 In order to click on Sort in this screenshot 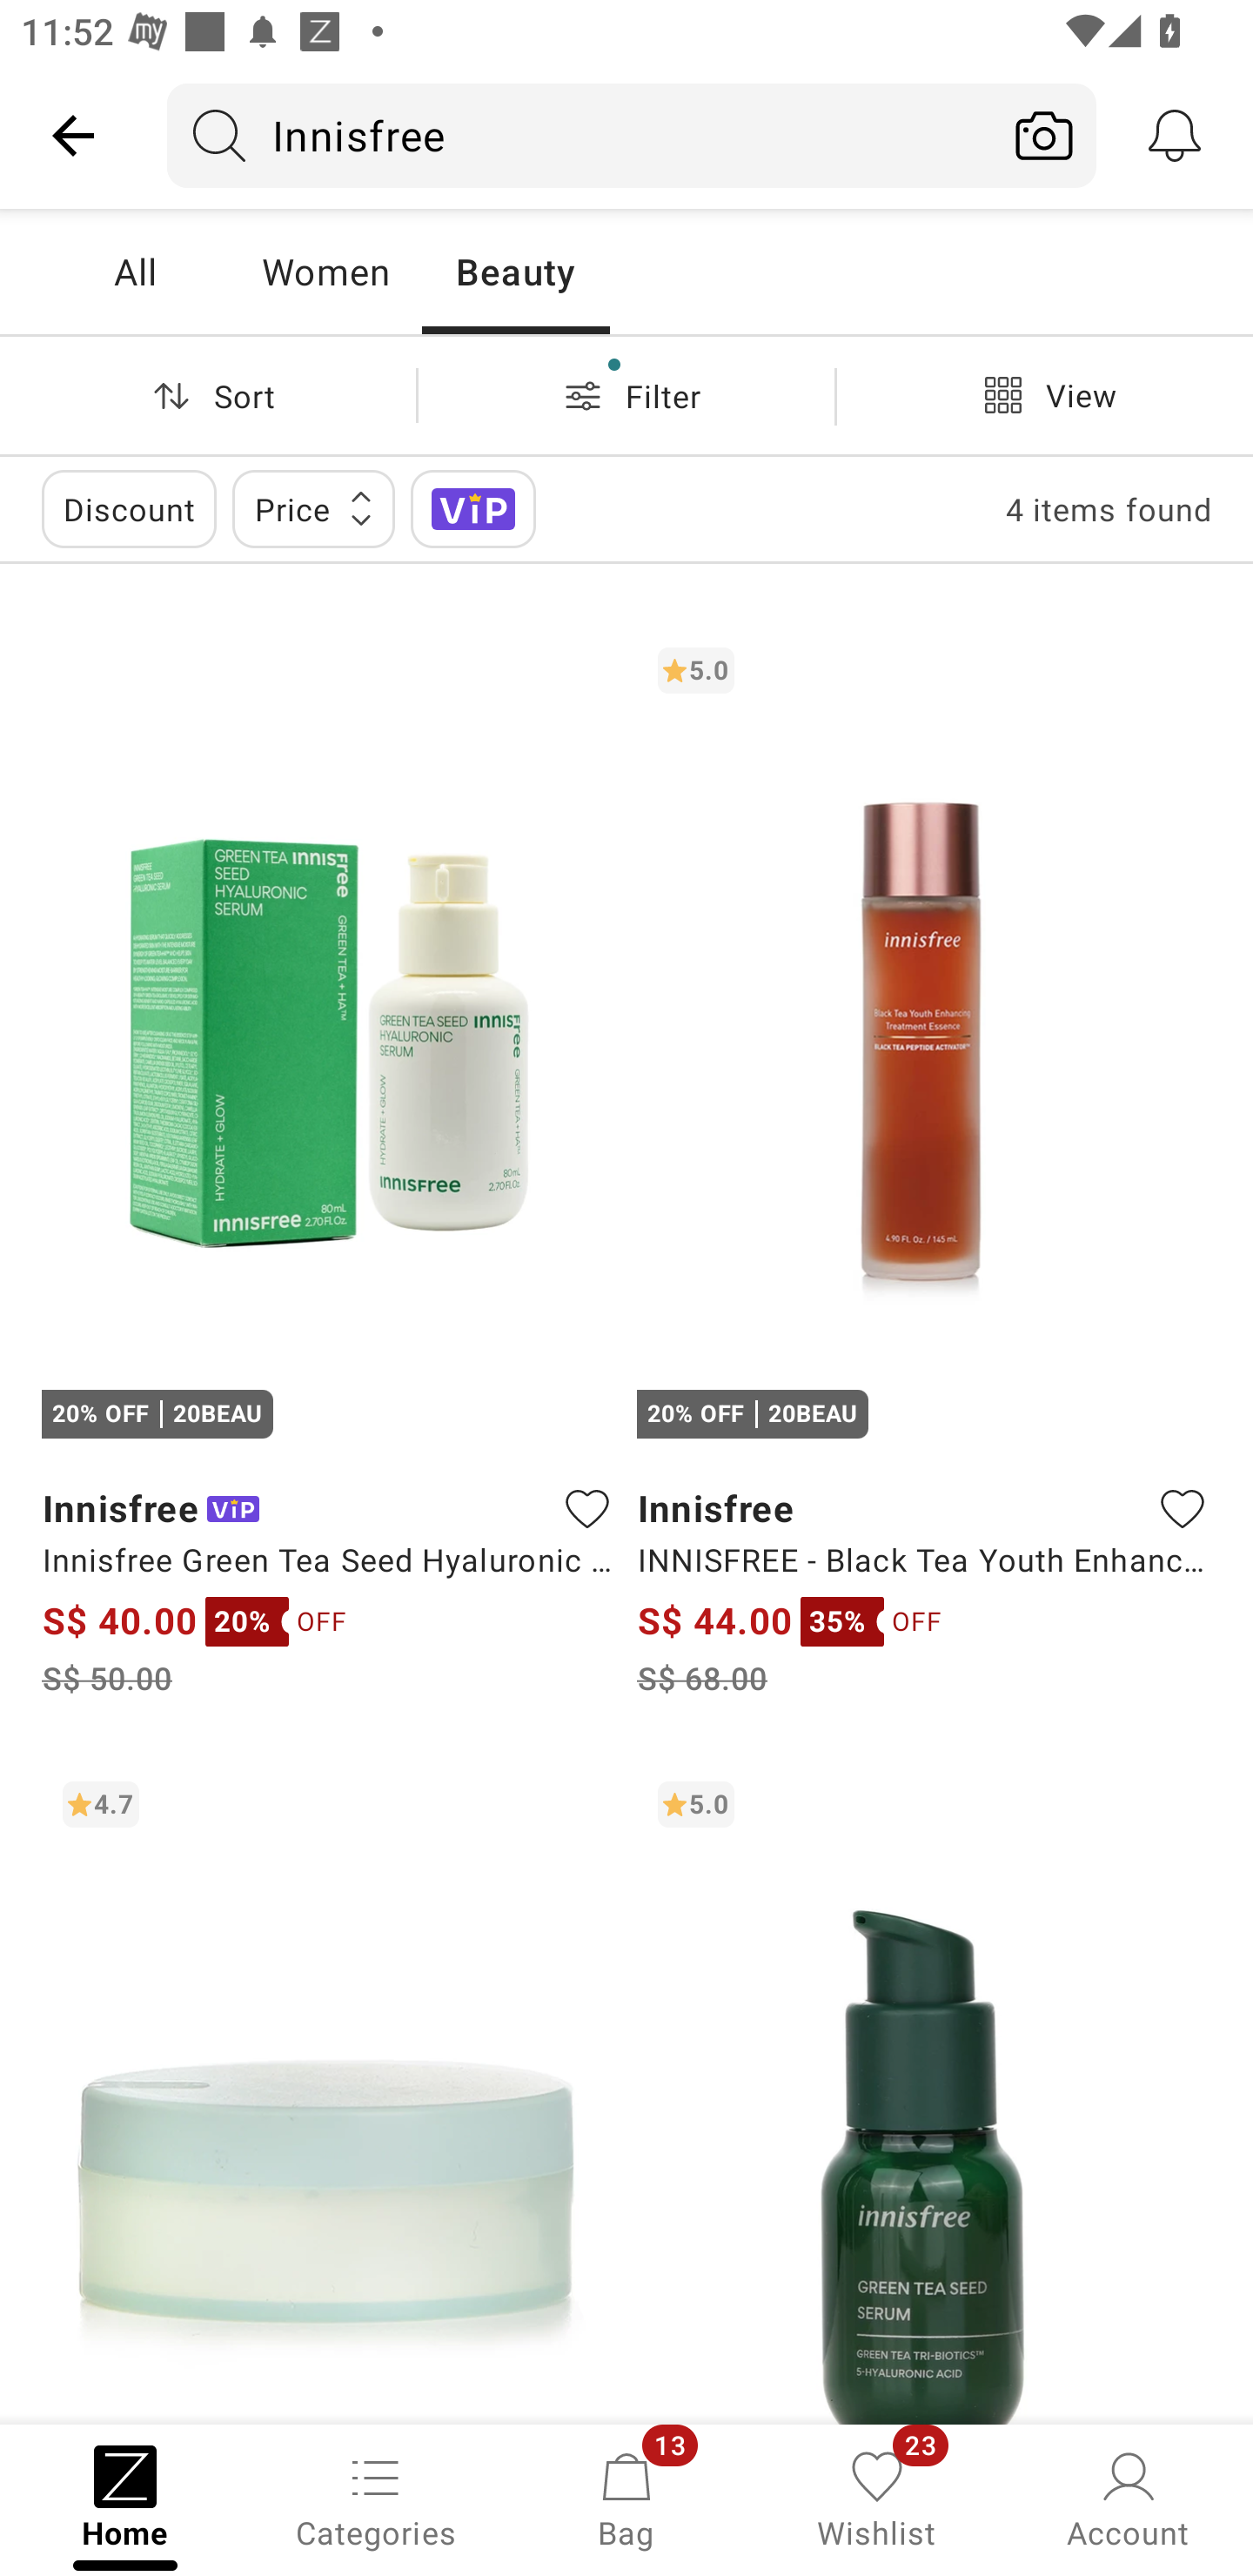, I will do `click(208, 395)`.